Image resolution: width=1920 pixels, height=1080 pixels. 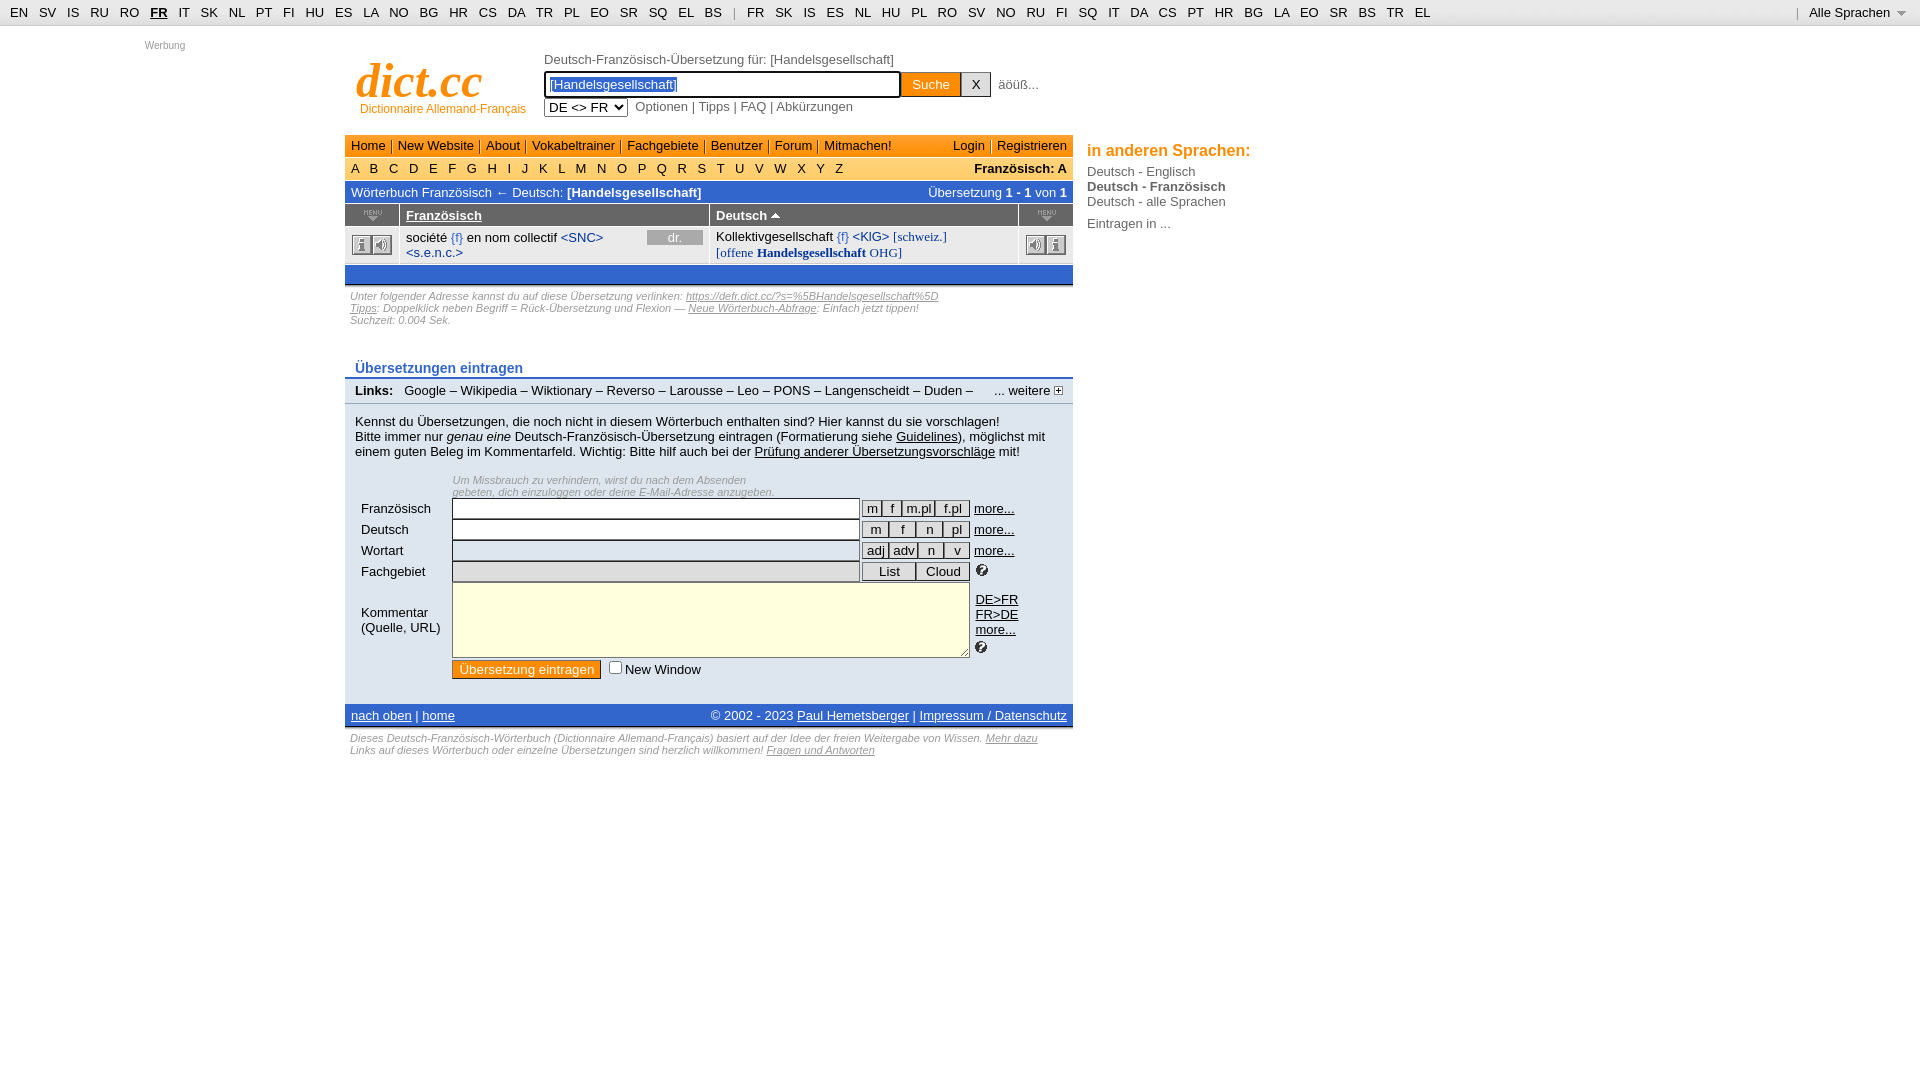 What do you see at coordinates (886, 252) in the screenshot?
I see `OHG]` at bounding box center [886, 252].